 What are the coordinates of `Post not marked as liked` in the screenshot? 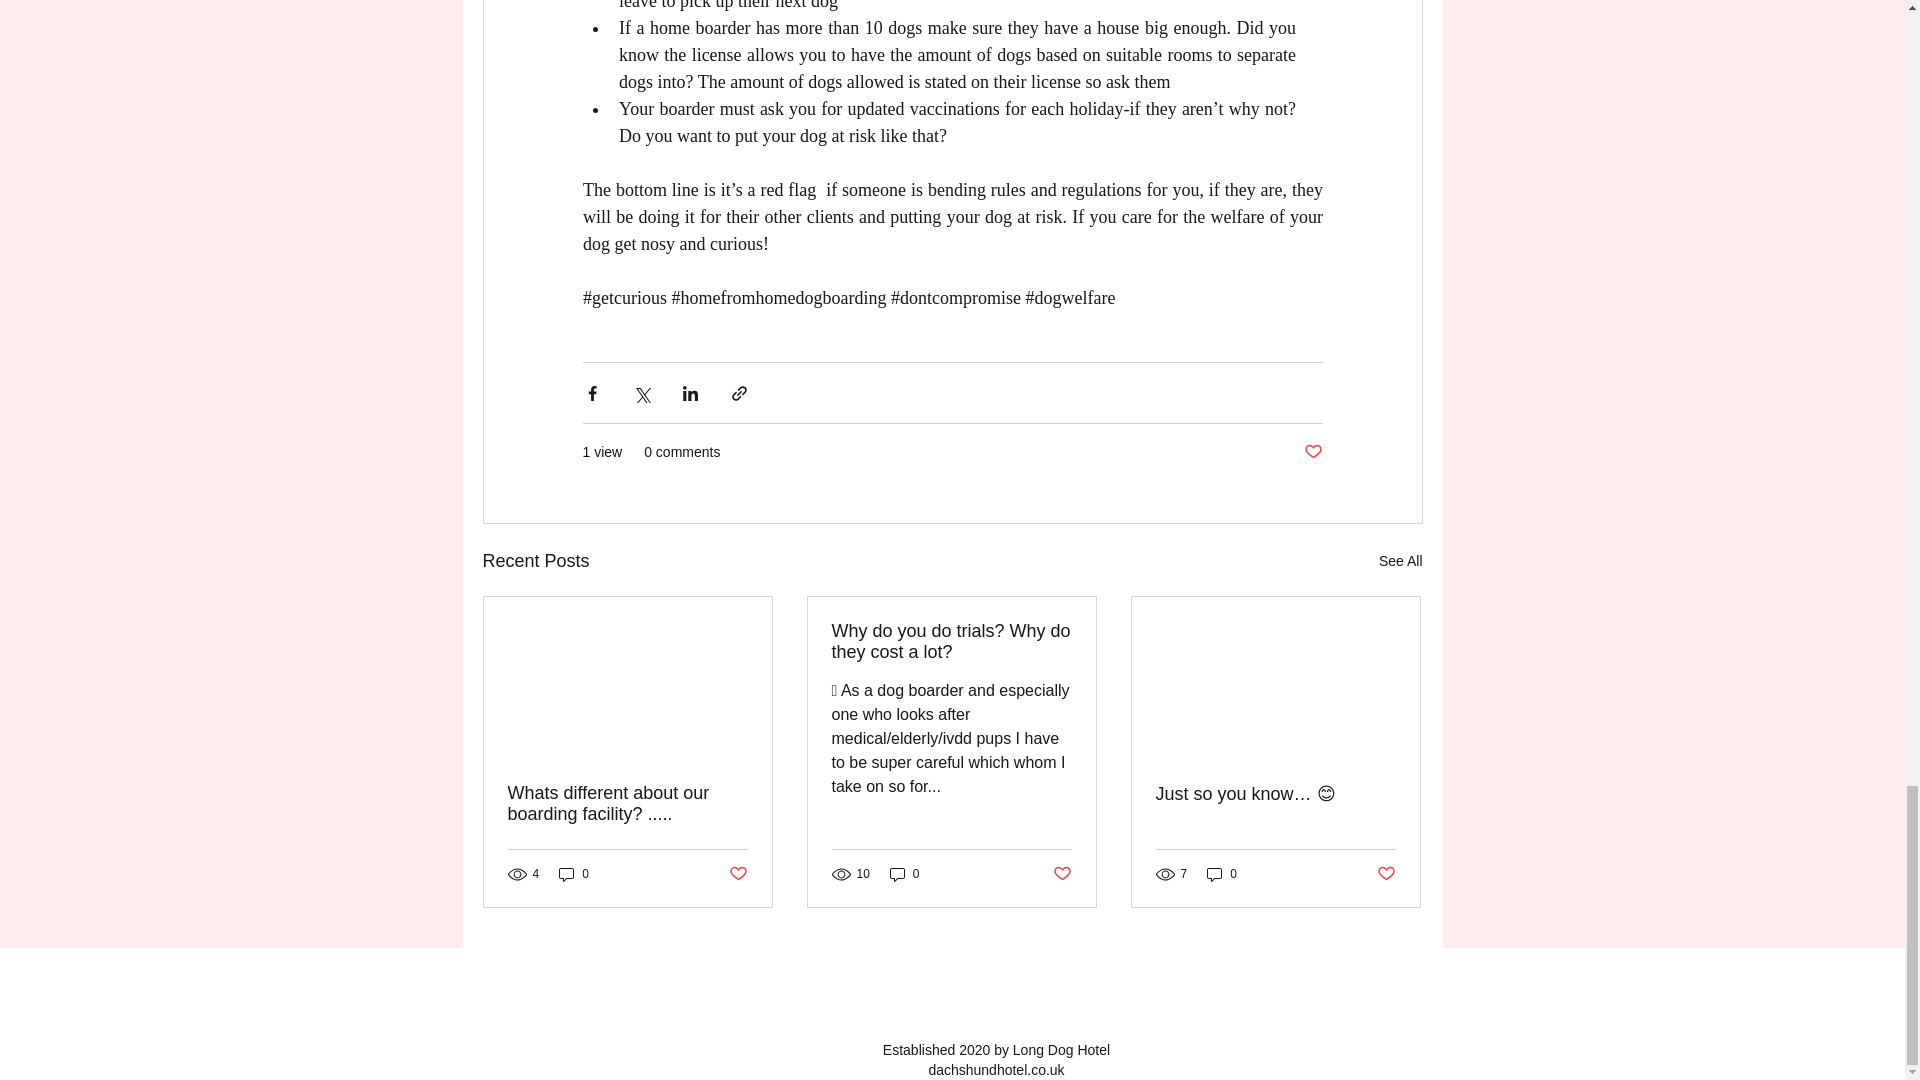 It's located at (736, 874).